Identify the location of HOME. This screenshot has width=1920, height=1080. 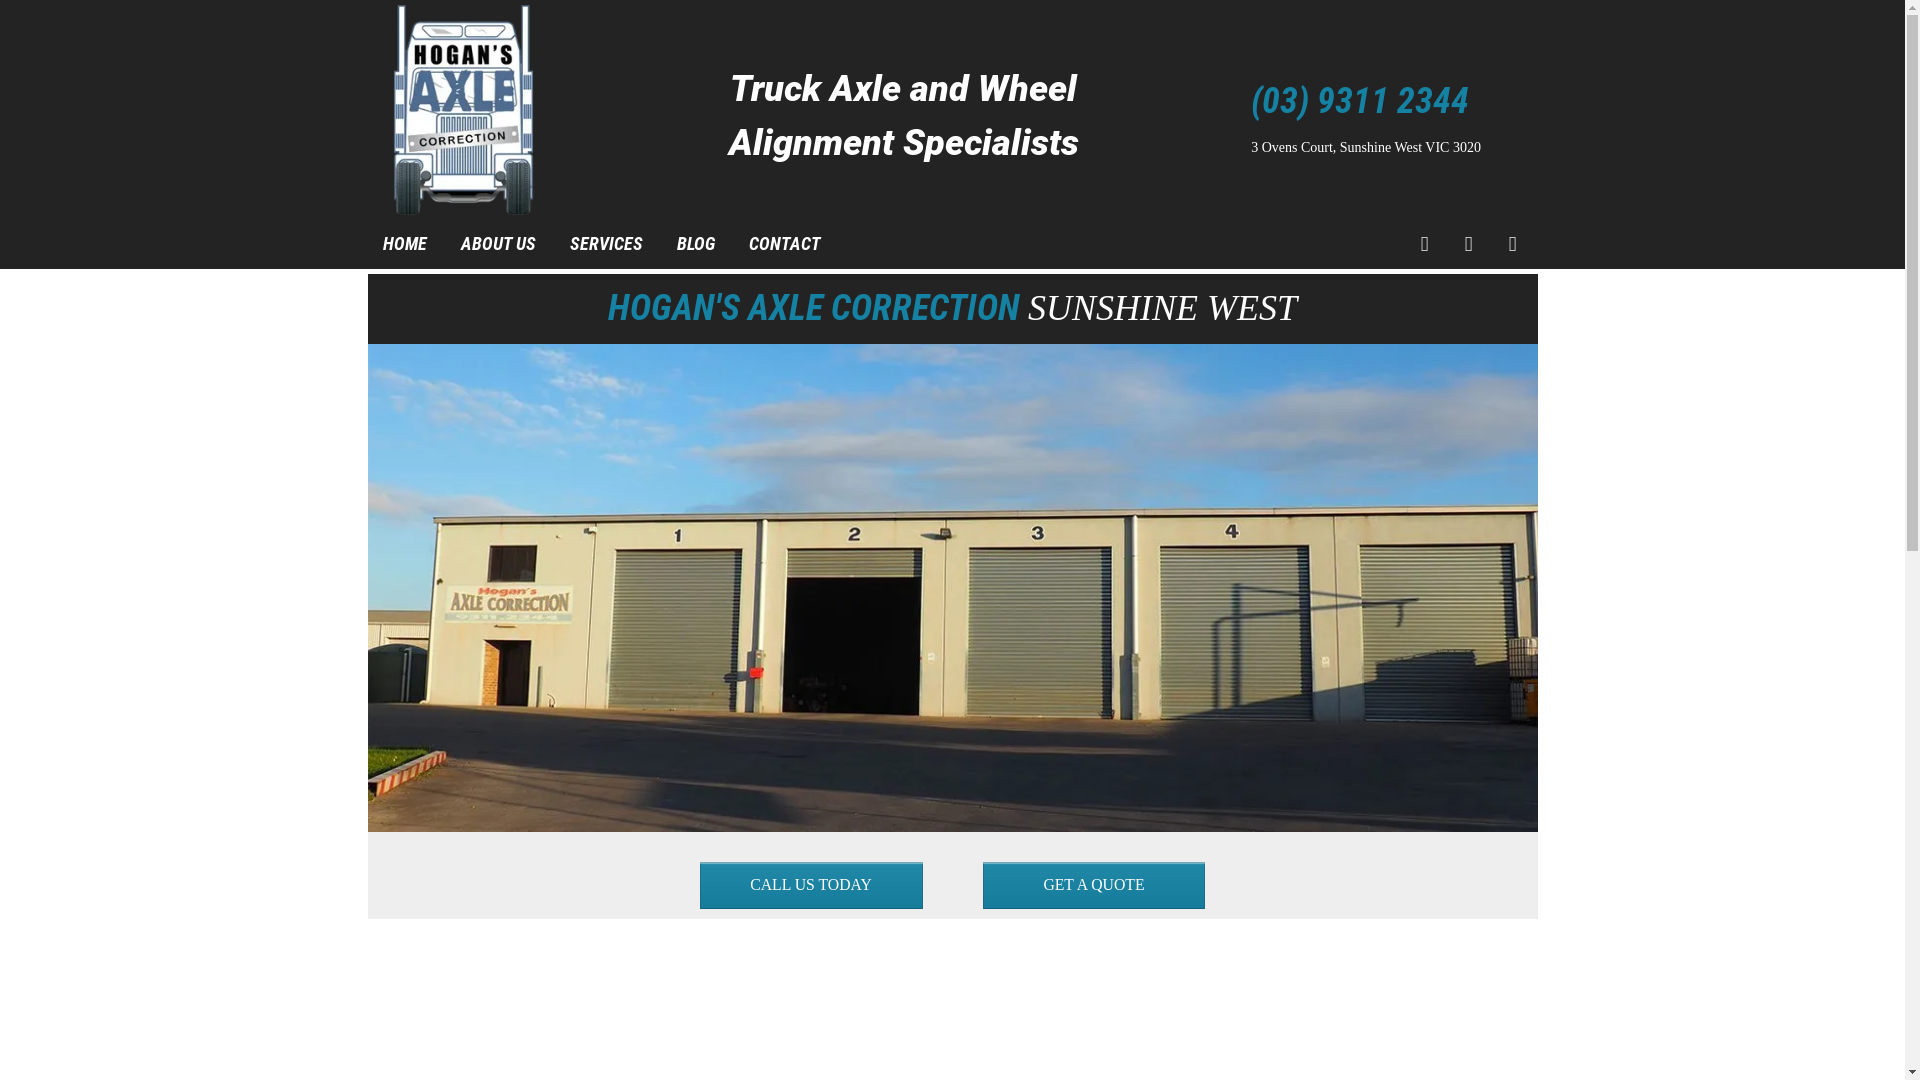
(404, 244).